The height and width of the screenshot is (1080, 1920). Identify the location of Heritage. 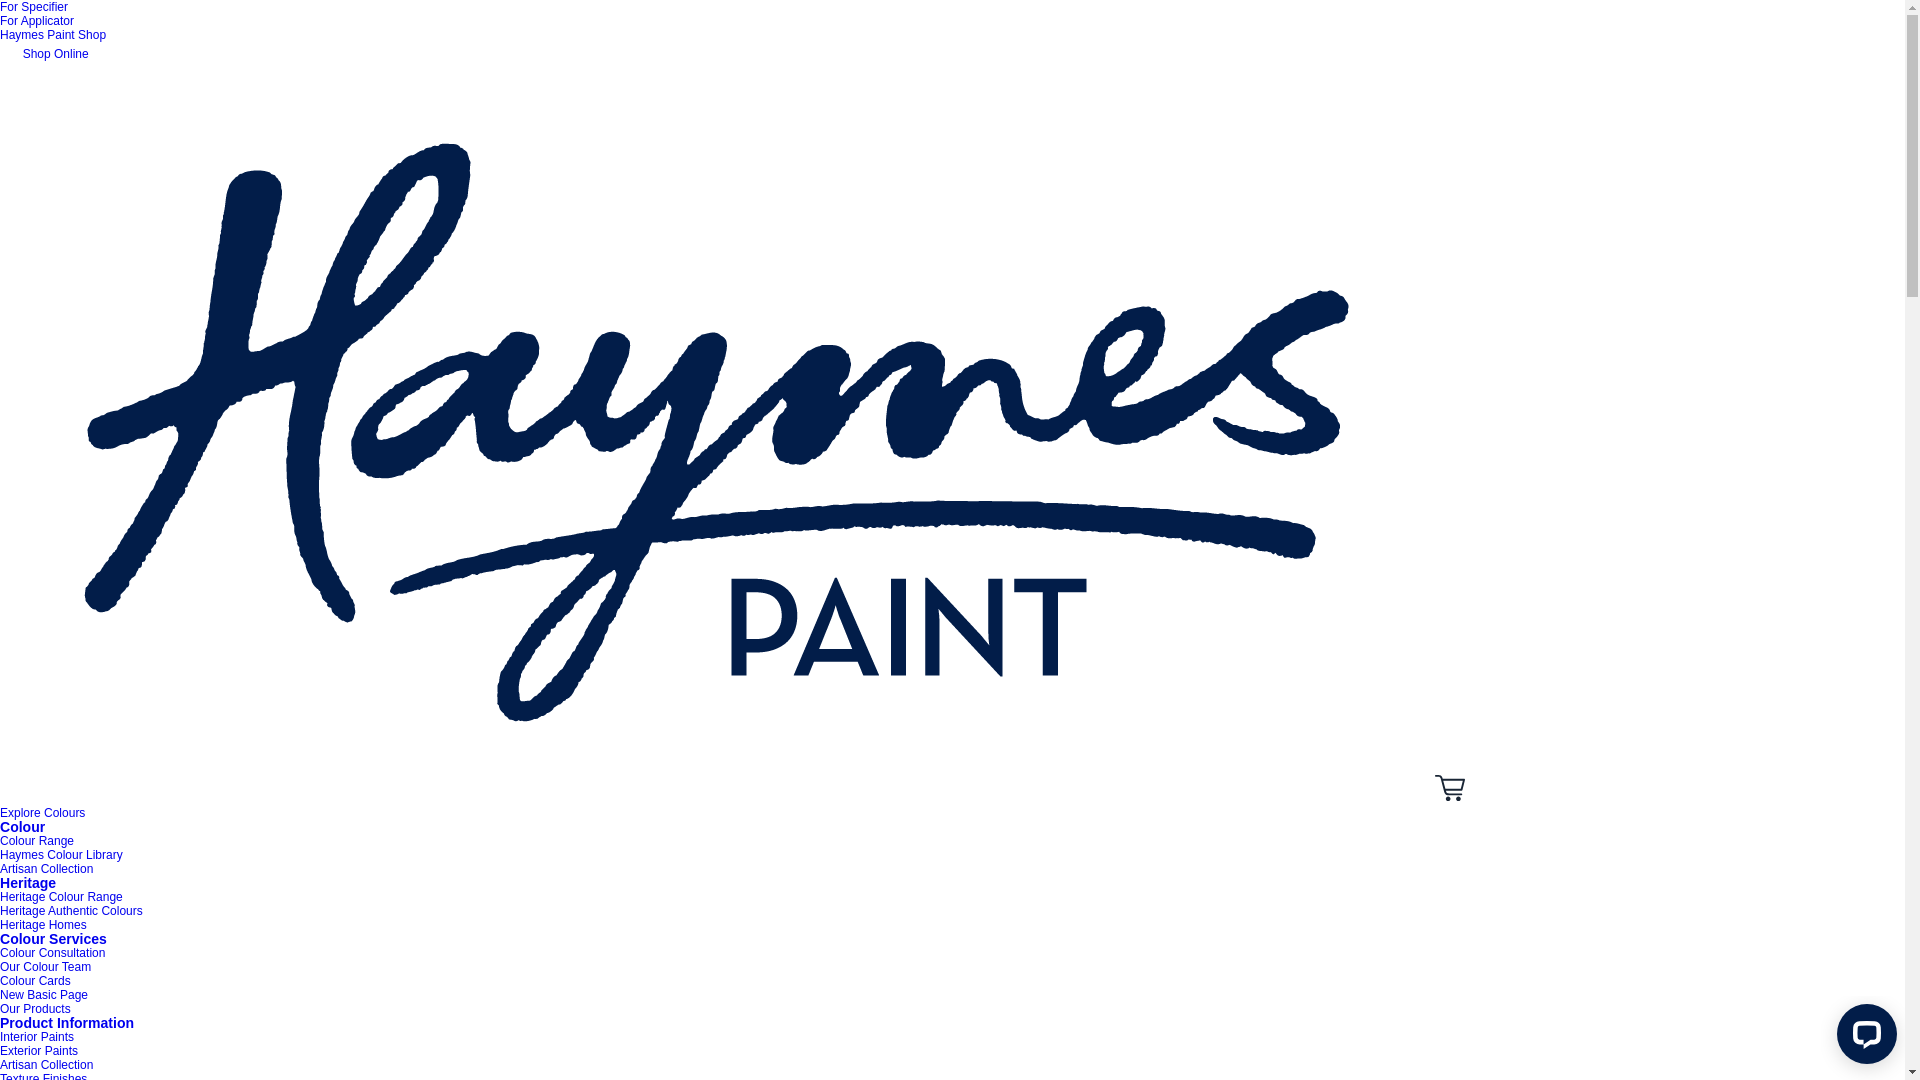
(28, 883).